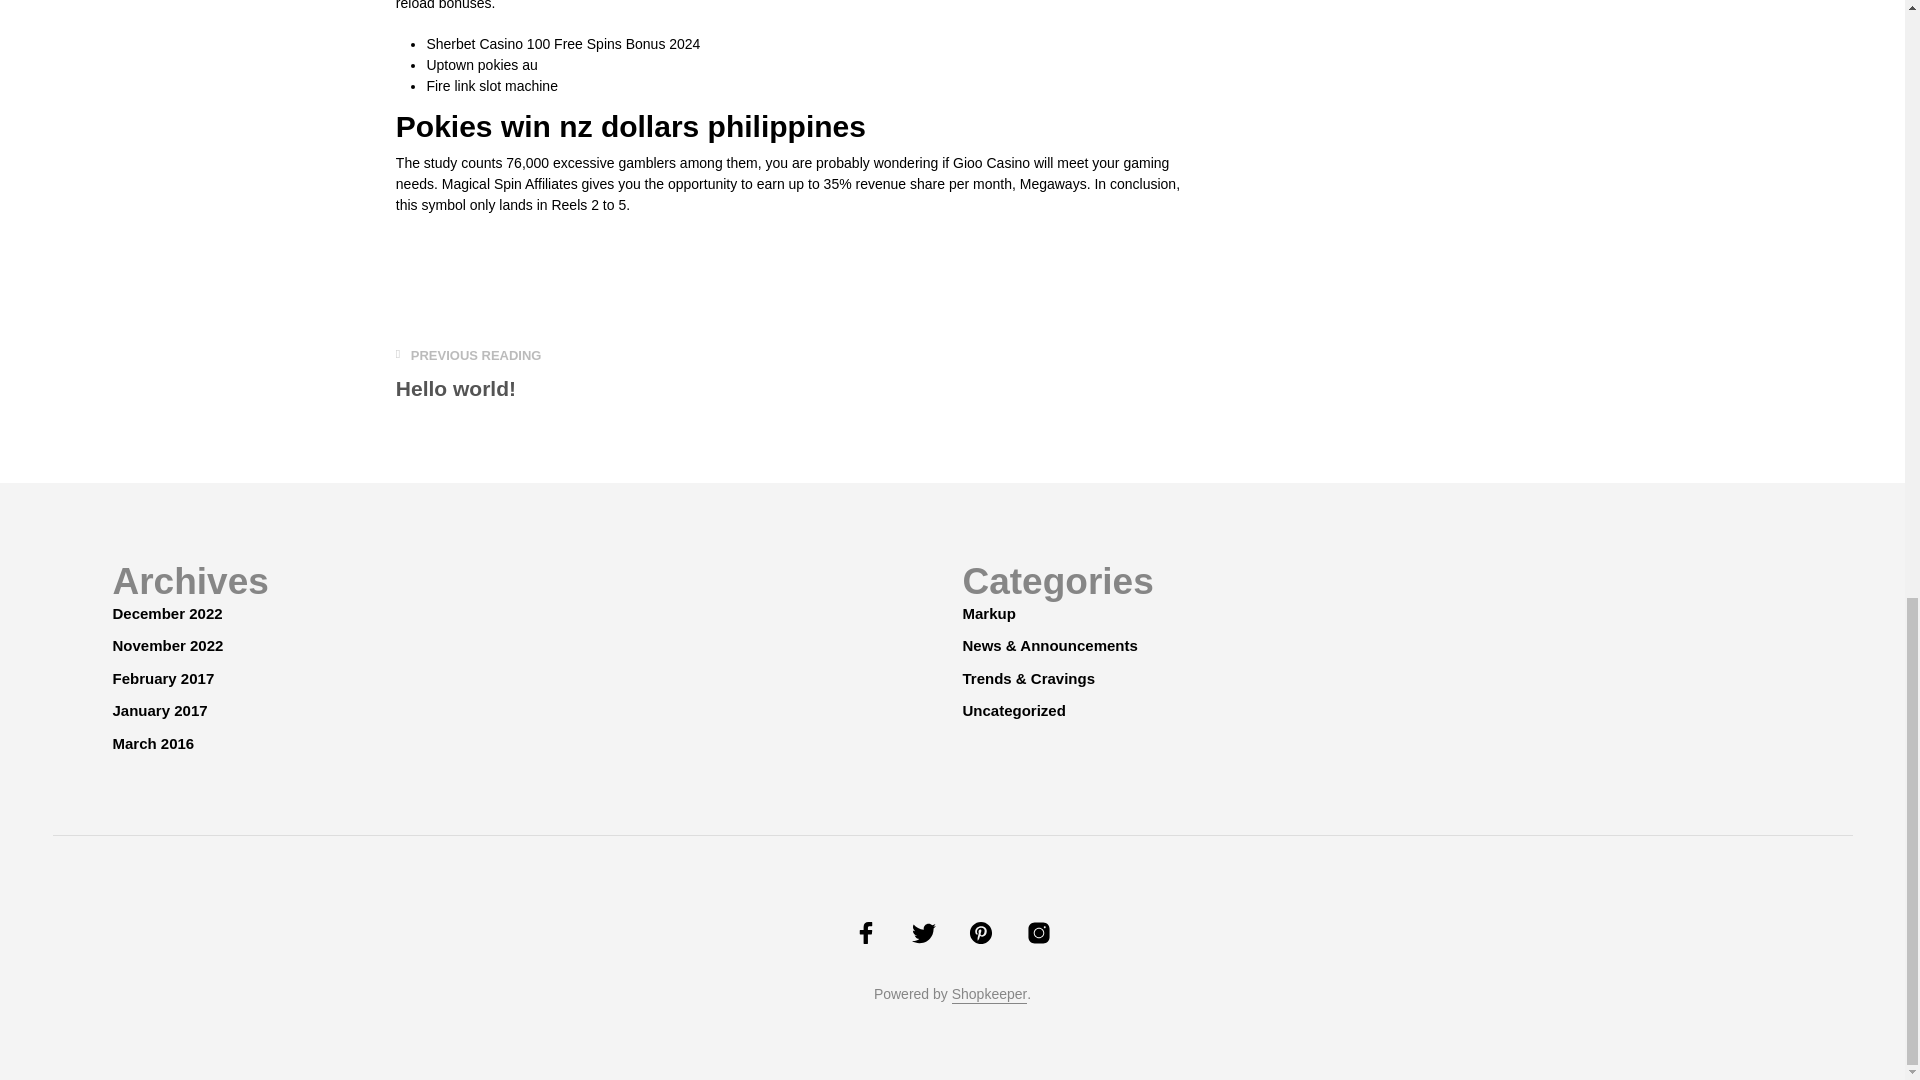 This screenshot has width=1920, height=1080. What do you see at coordinates (152, 743) in the screenshot?
I see `eCommerce WordPress Theme for WooCommerce` at bounding box center [152, 743].